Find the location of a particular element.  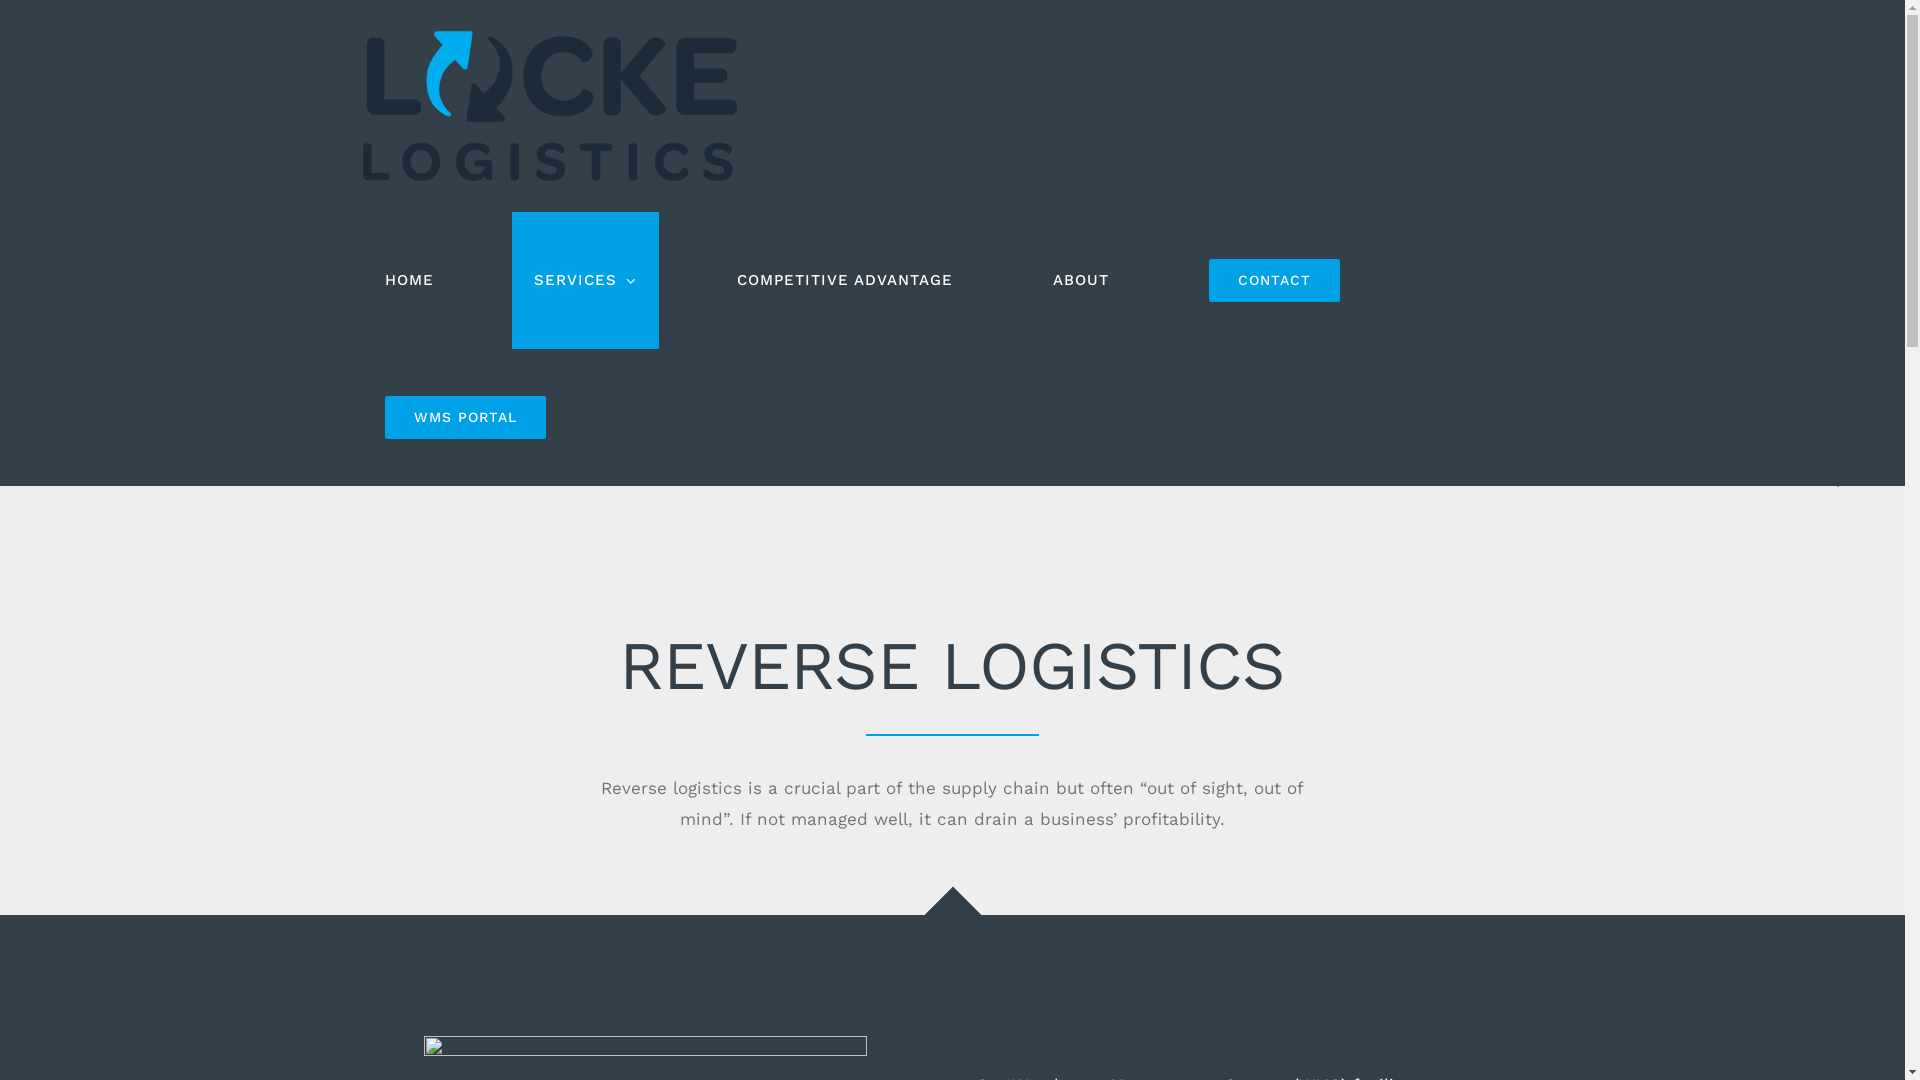

WMS PORTAL is located at coordinates (464, 418).